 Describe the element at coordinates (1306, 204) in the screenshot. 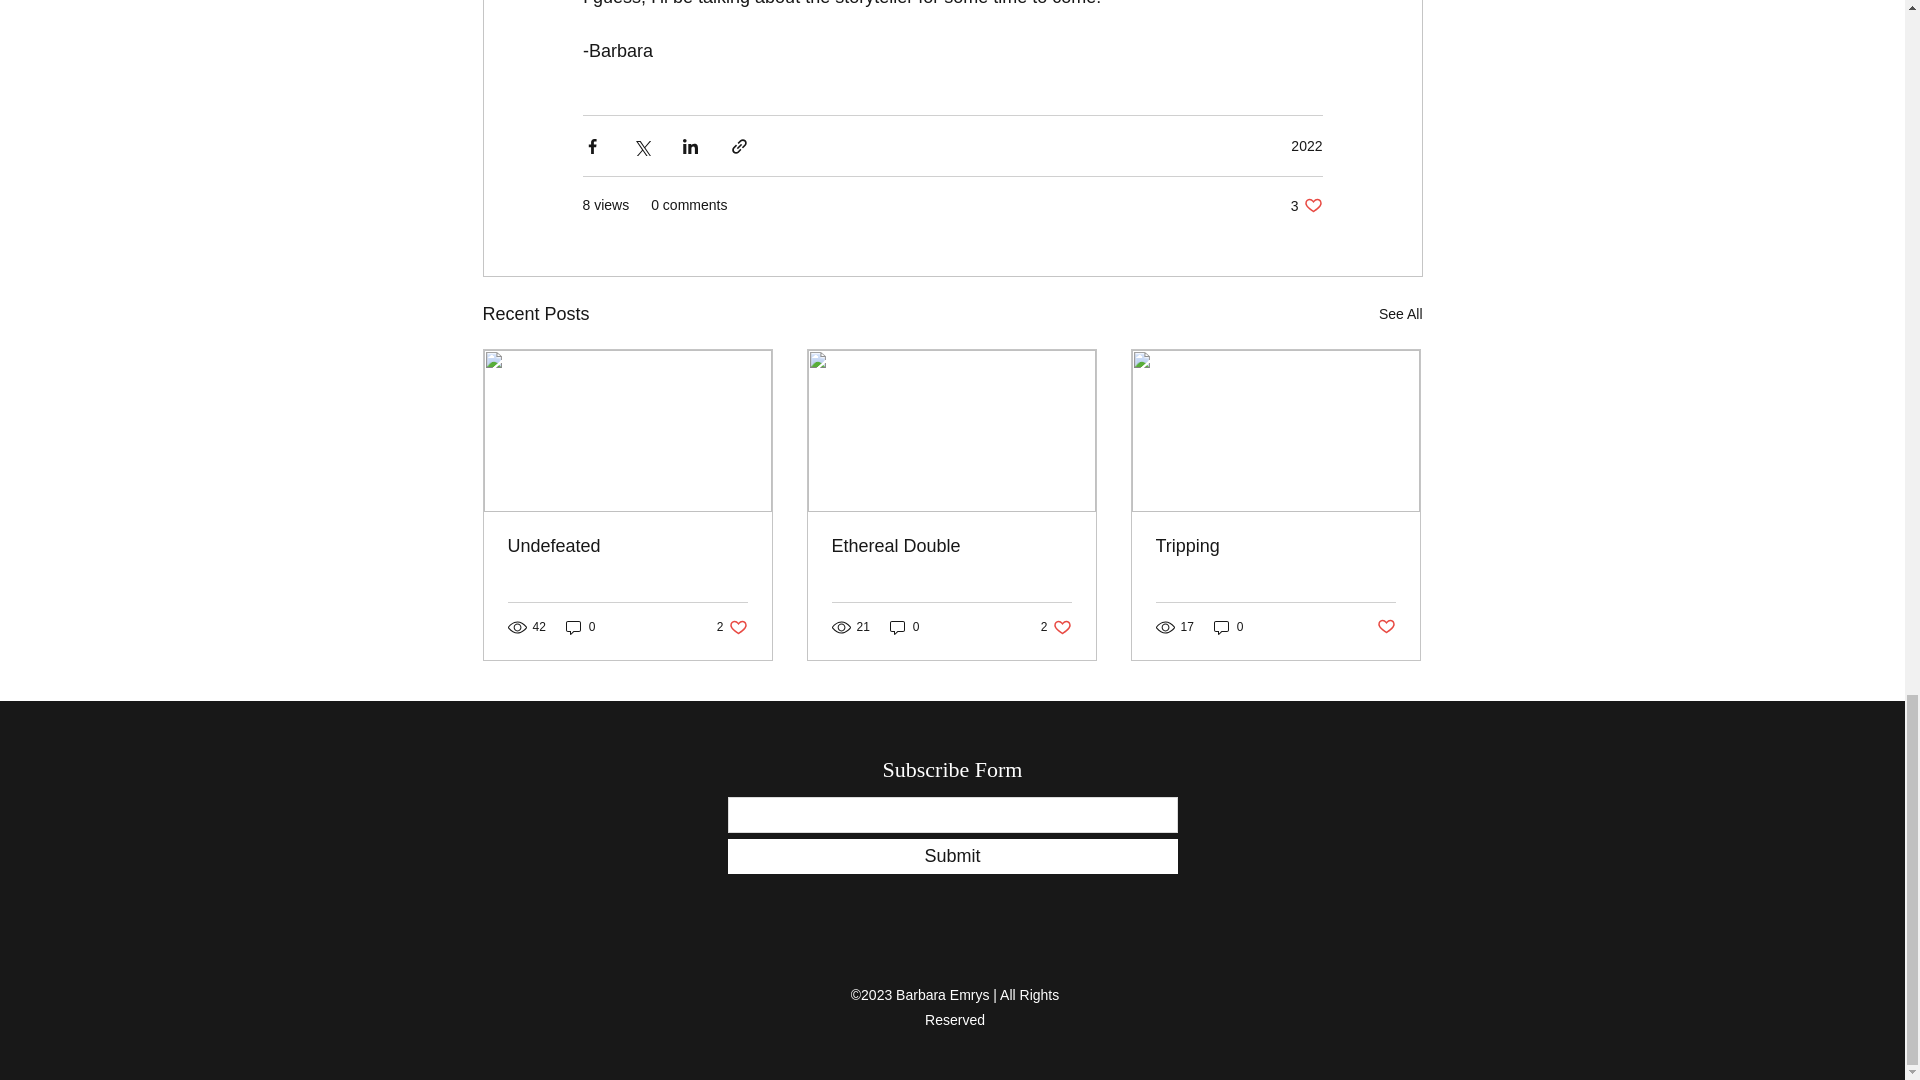

I see `Undefeated` at that location.